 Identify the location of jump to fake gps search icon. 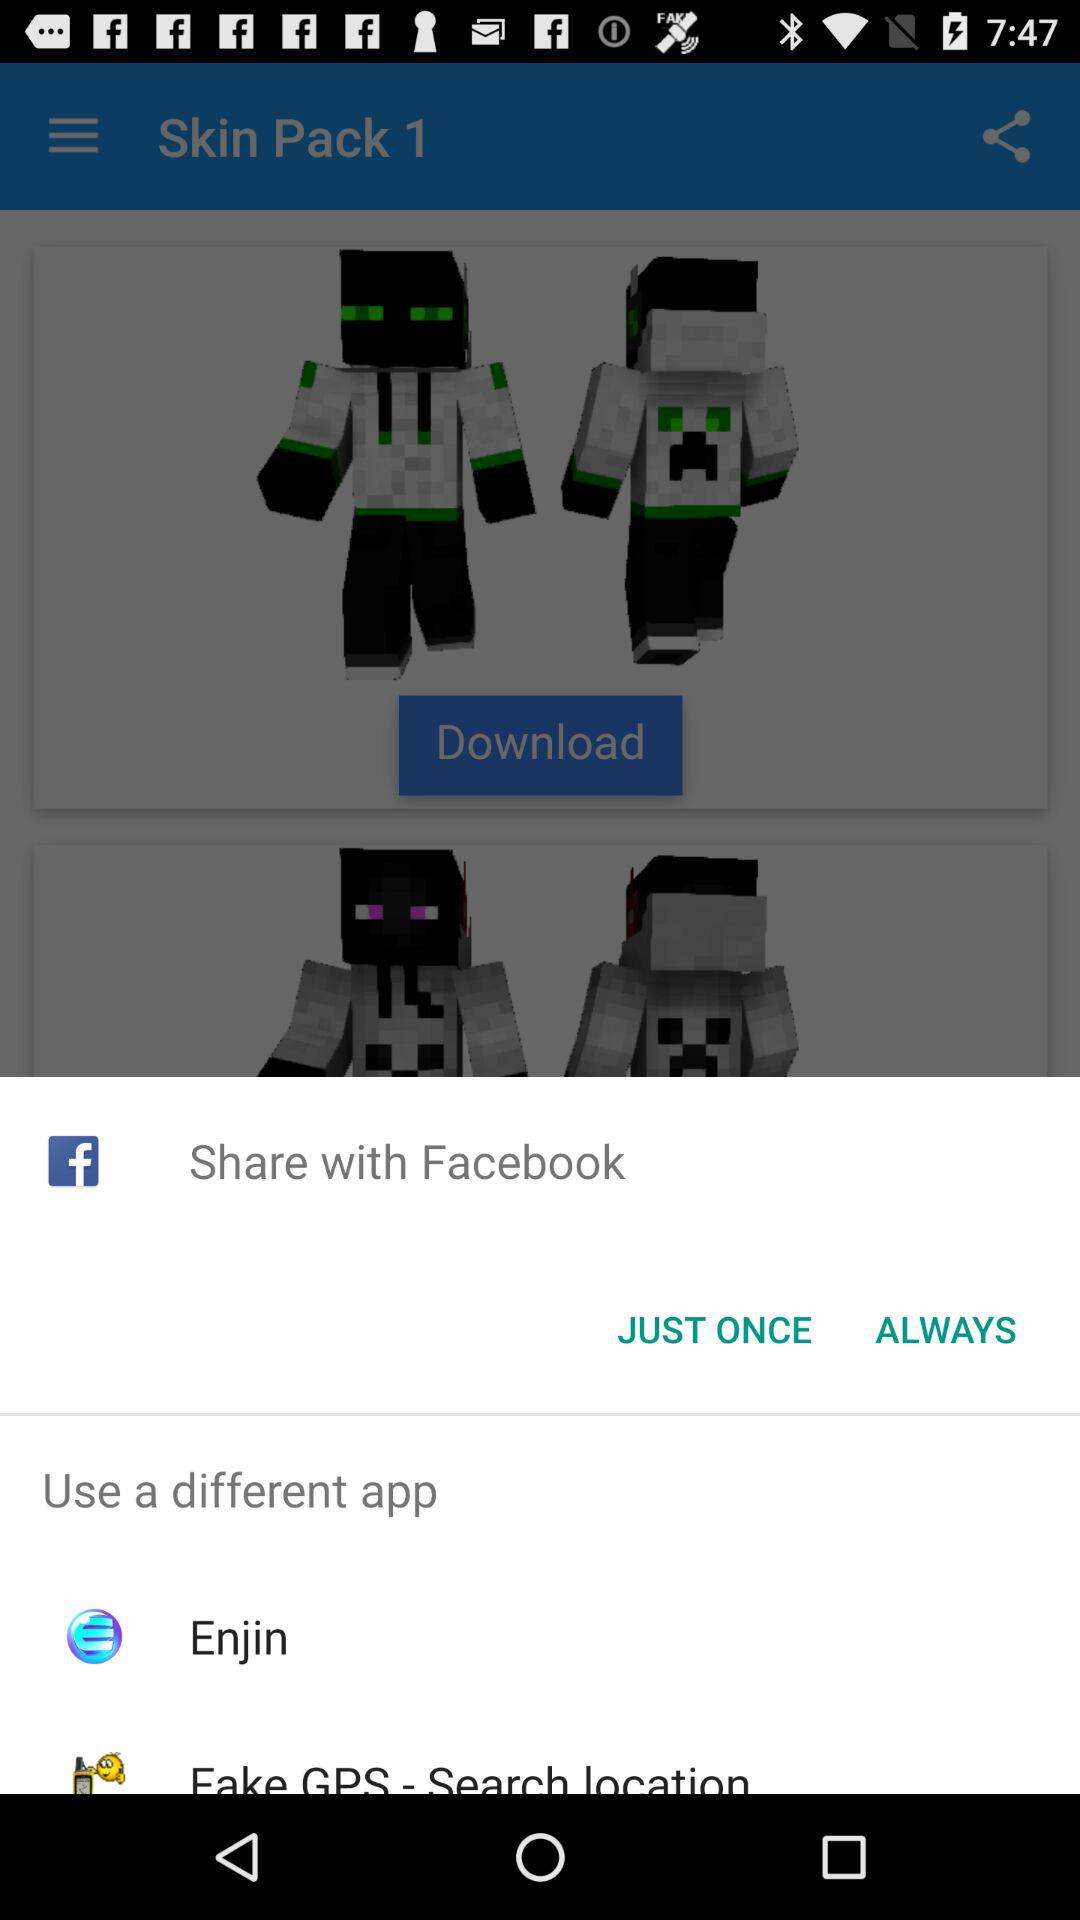
(470, 1772).